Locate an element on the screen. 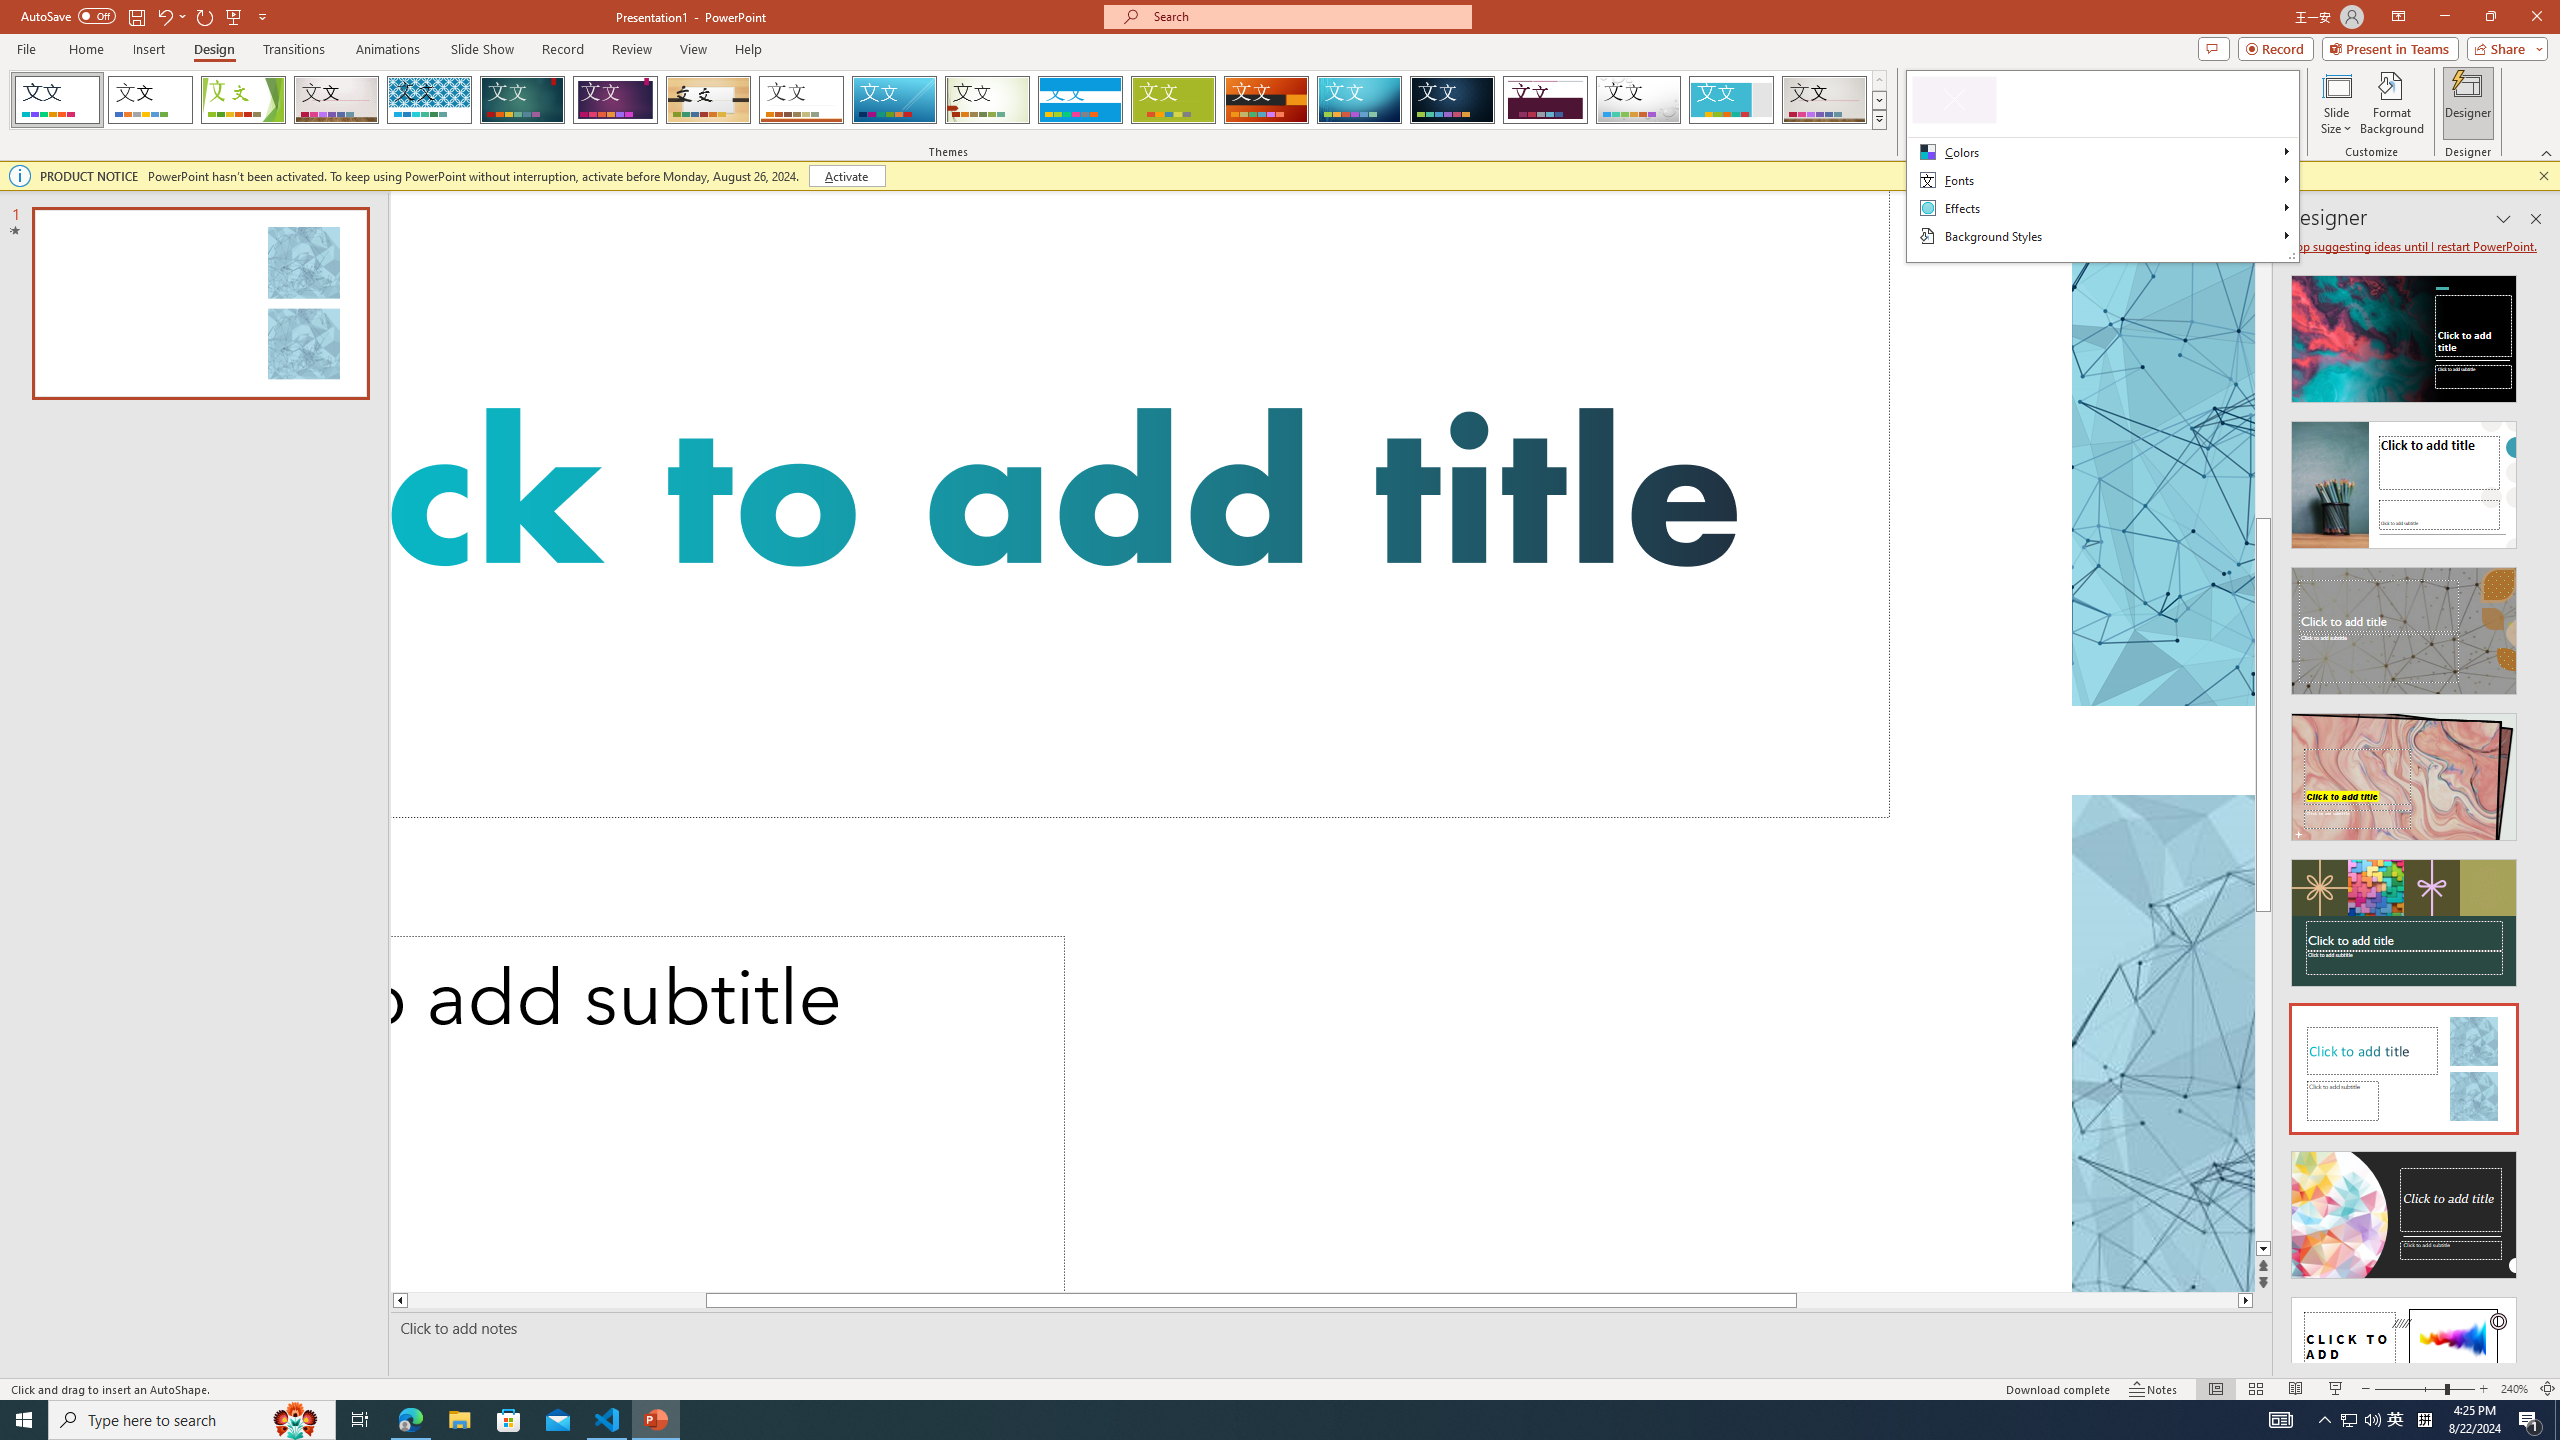 The image size is (2560, 1440). Zoom 240% is located at coordinates (2514, 1389).